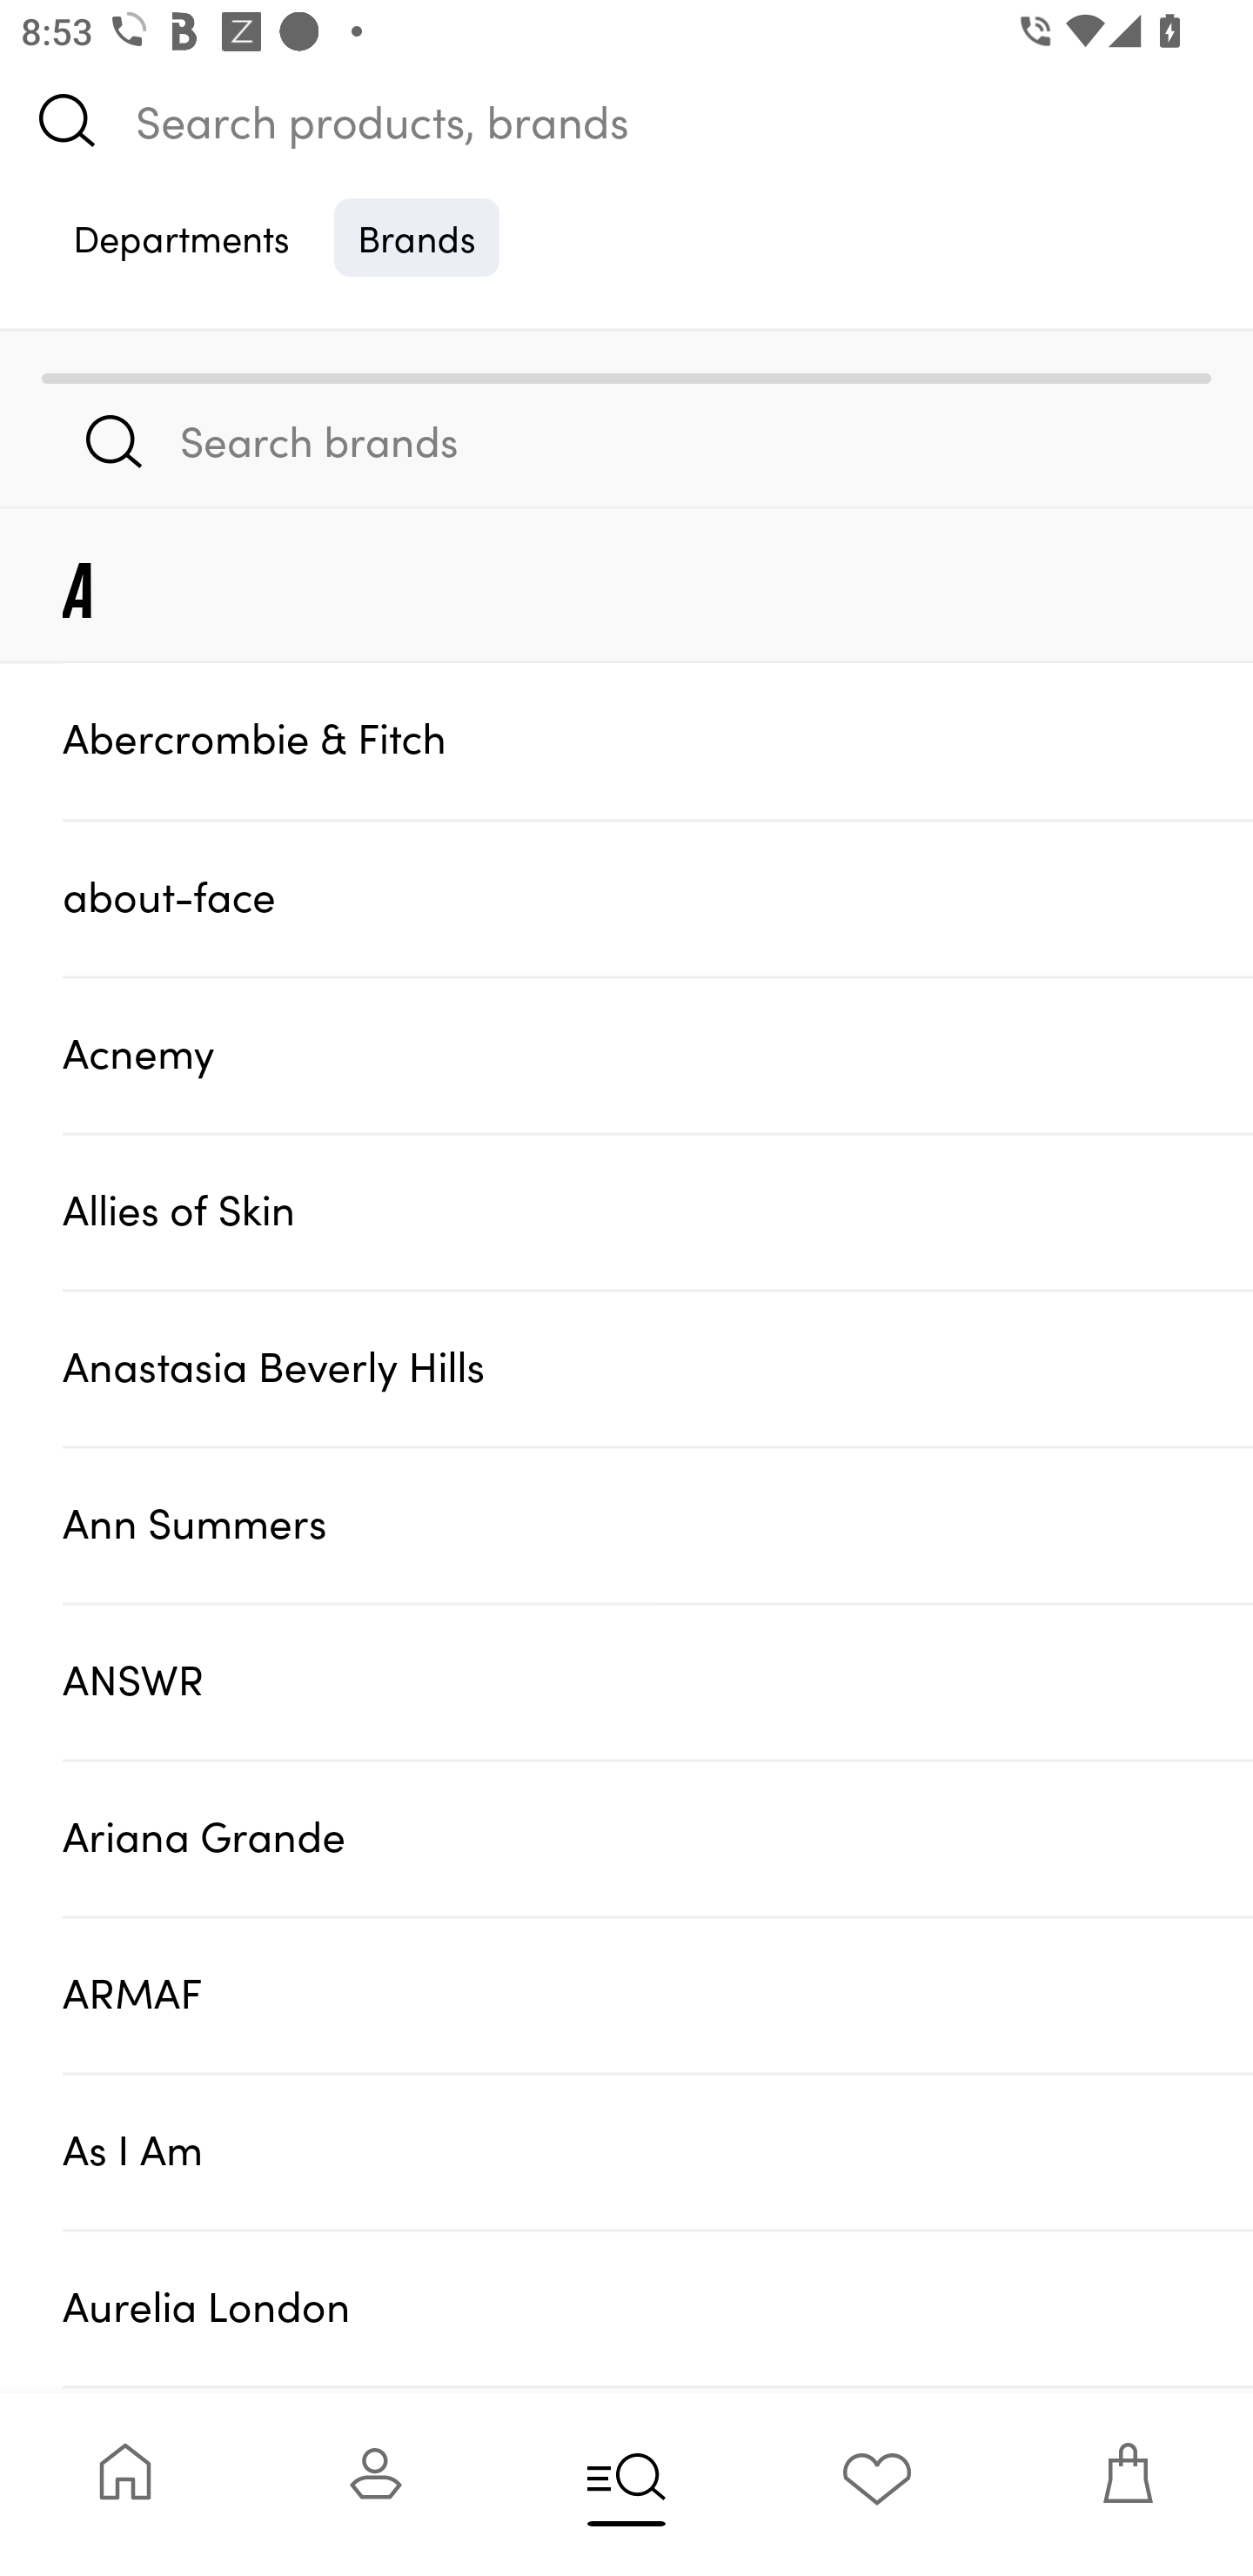 This screenshot has height=2576, width=1253. What do you see at coordinates (417, 237) in the screenshot?
I see `Brands` at bounding box center [417, 237].